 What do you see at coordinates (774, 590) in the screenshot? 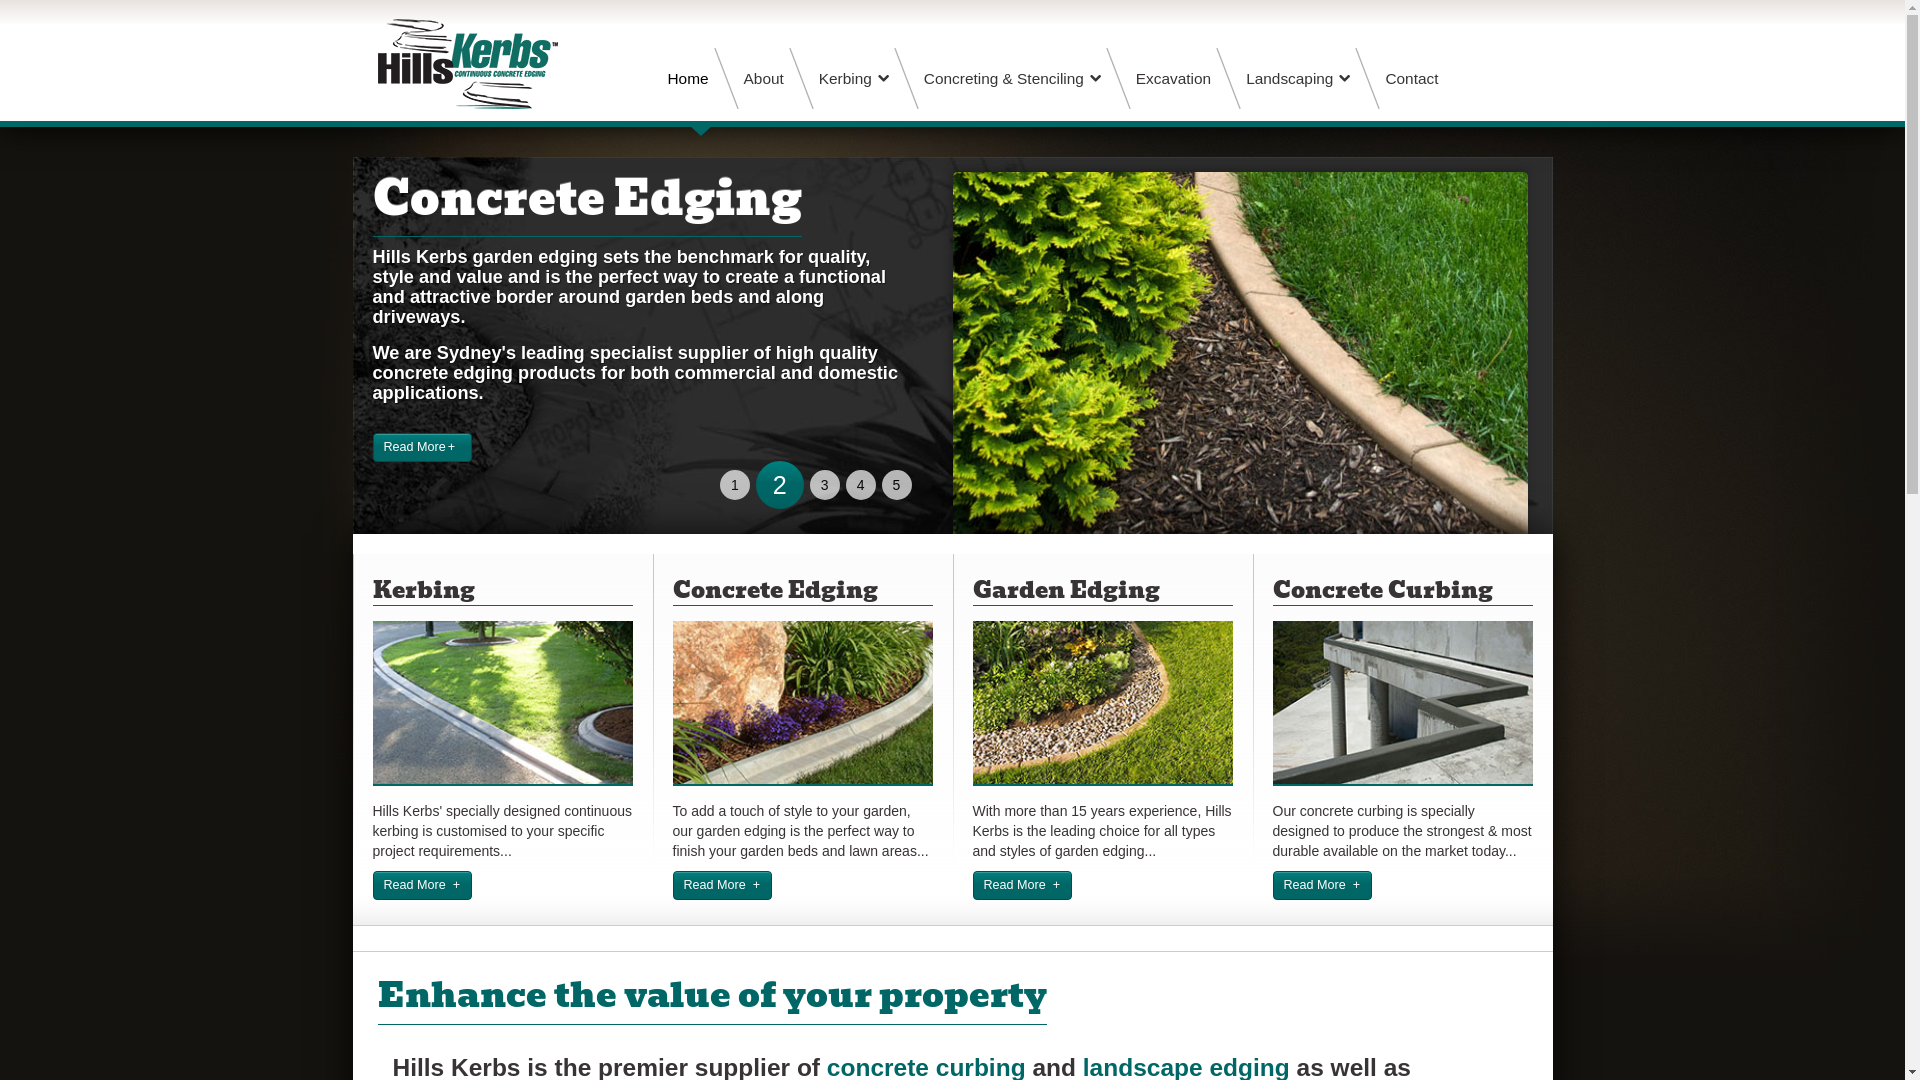
I see `Concrete Edging` at bounding box center [774, 590].